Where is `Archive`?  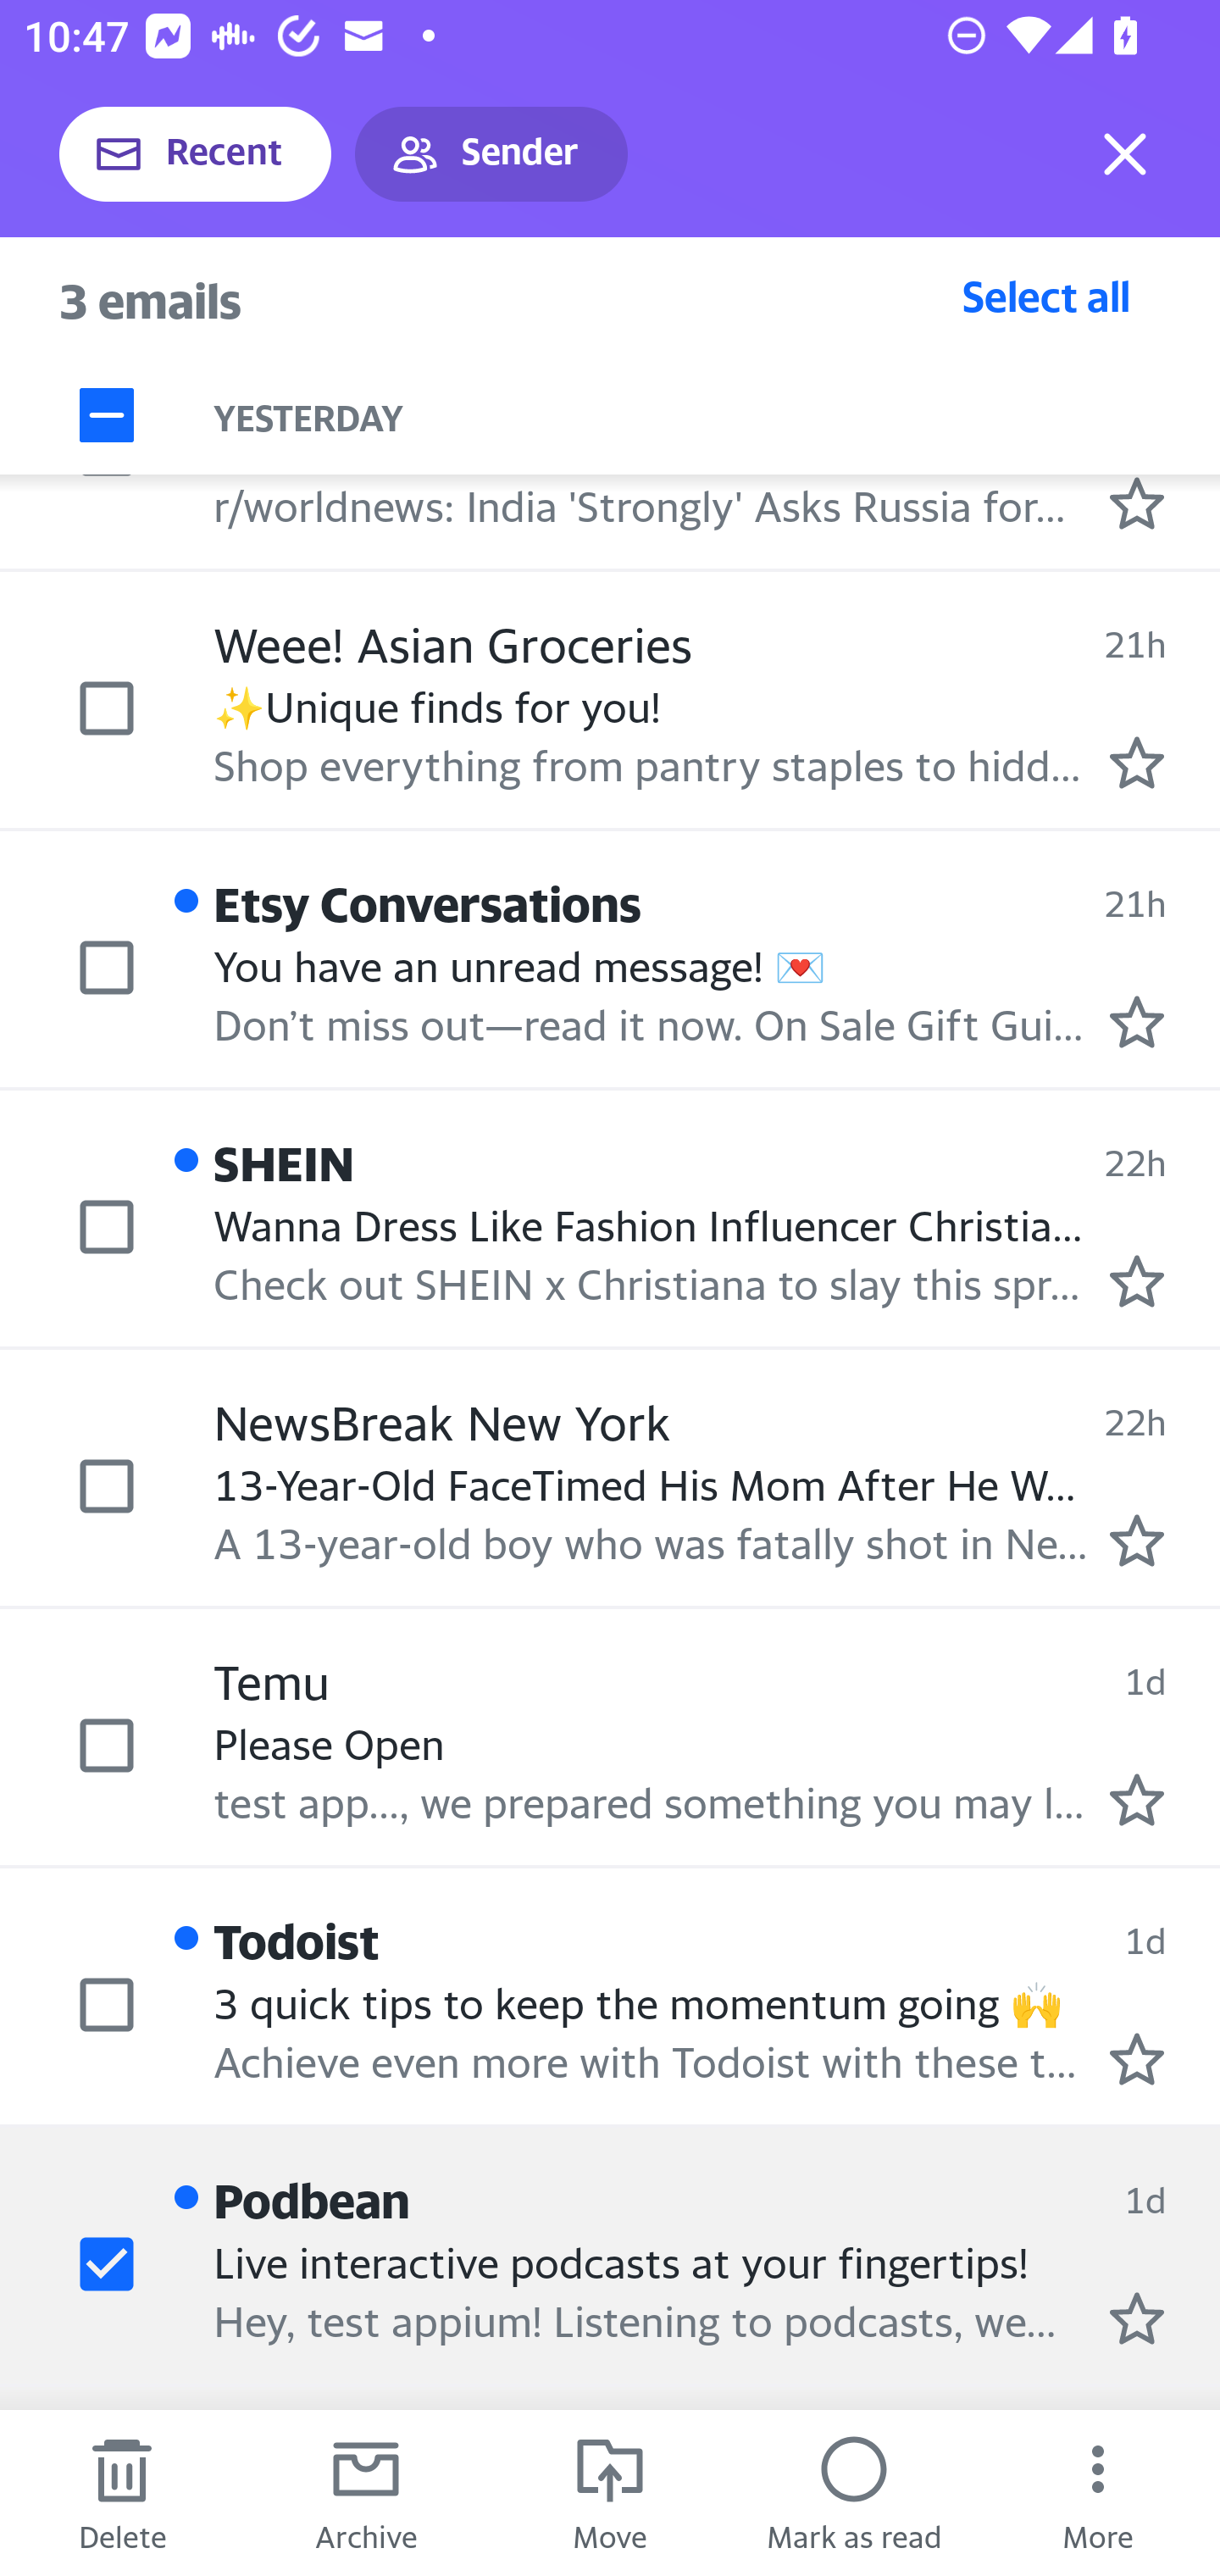
Archive is located at coordinates (366, 2493).